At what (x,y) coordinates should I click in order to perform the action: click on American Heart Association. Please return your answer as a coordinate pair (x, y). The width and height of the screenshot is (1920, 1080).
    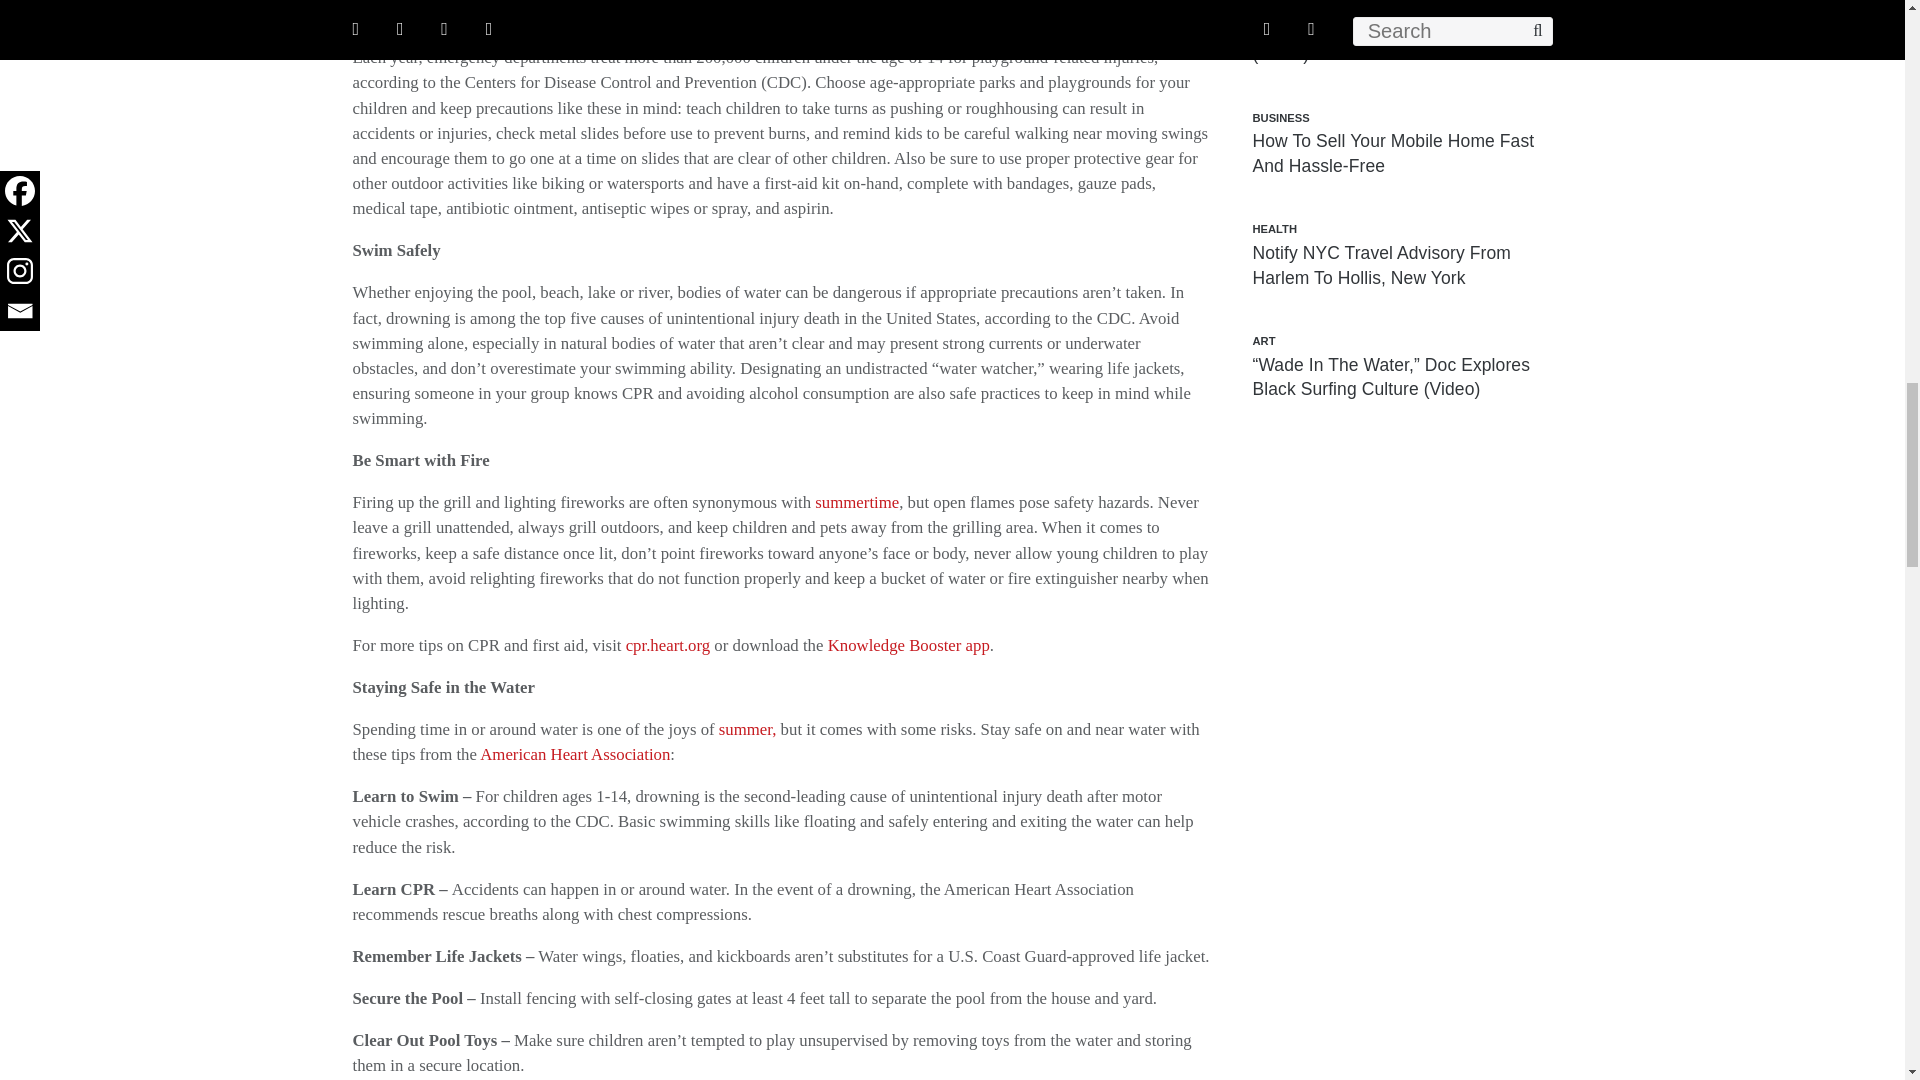
    Looking at the image, I should click on (575, 754).